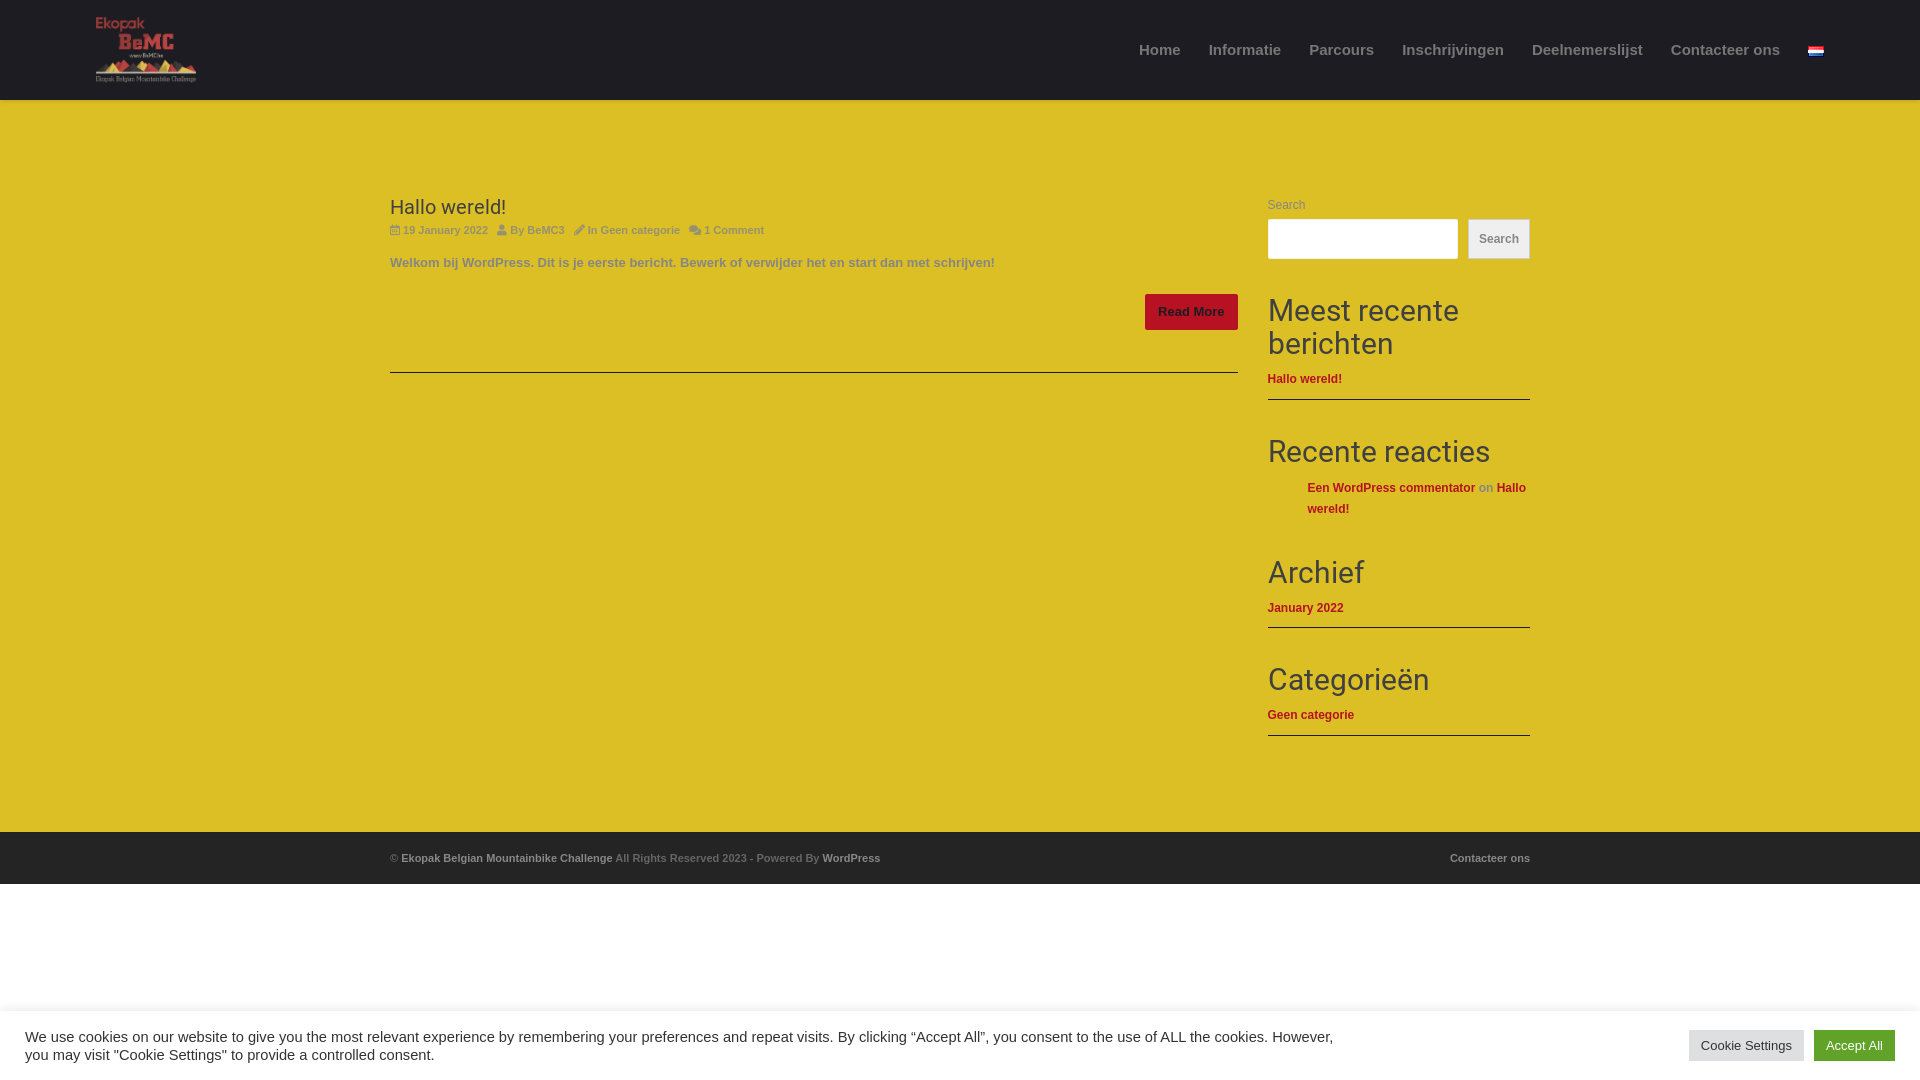  Describe the element at coordinates (1160, 50) in the screenshot. I see `Home` at that location.